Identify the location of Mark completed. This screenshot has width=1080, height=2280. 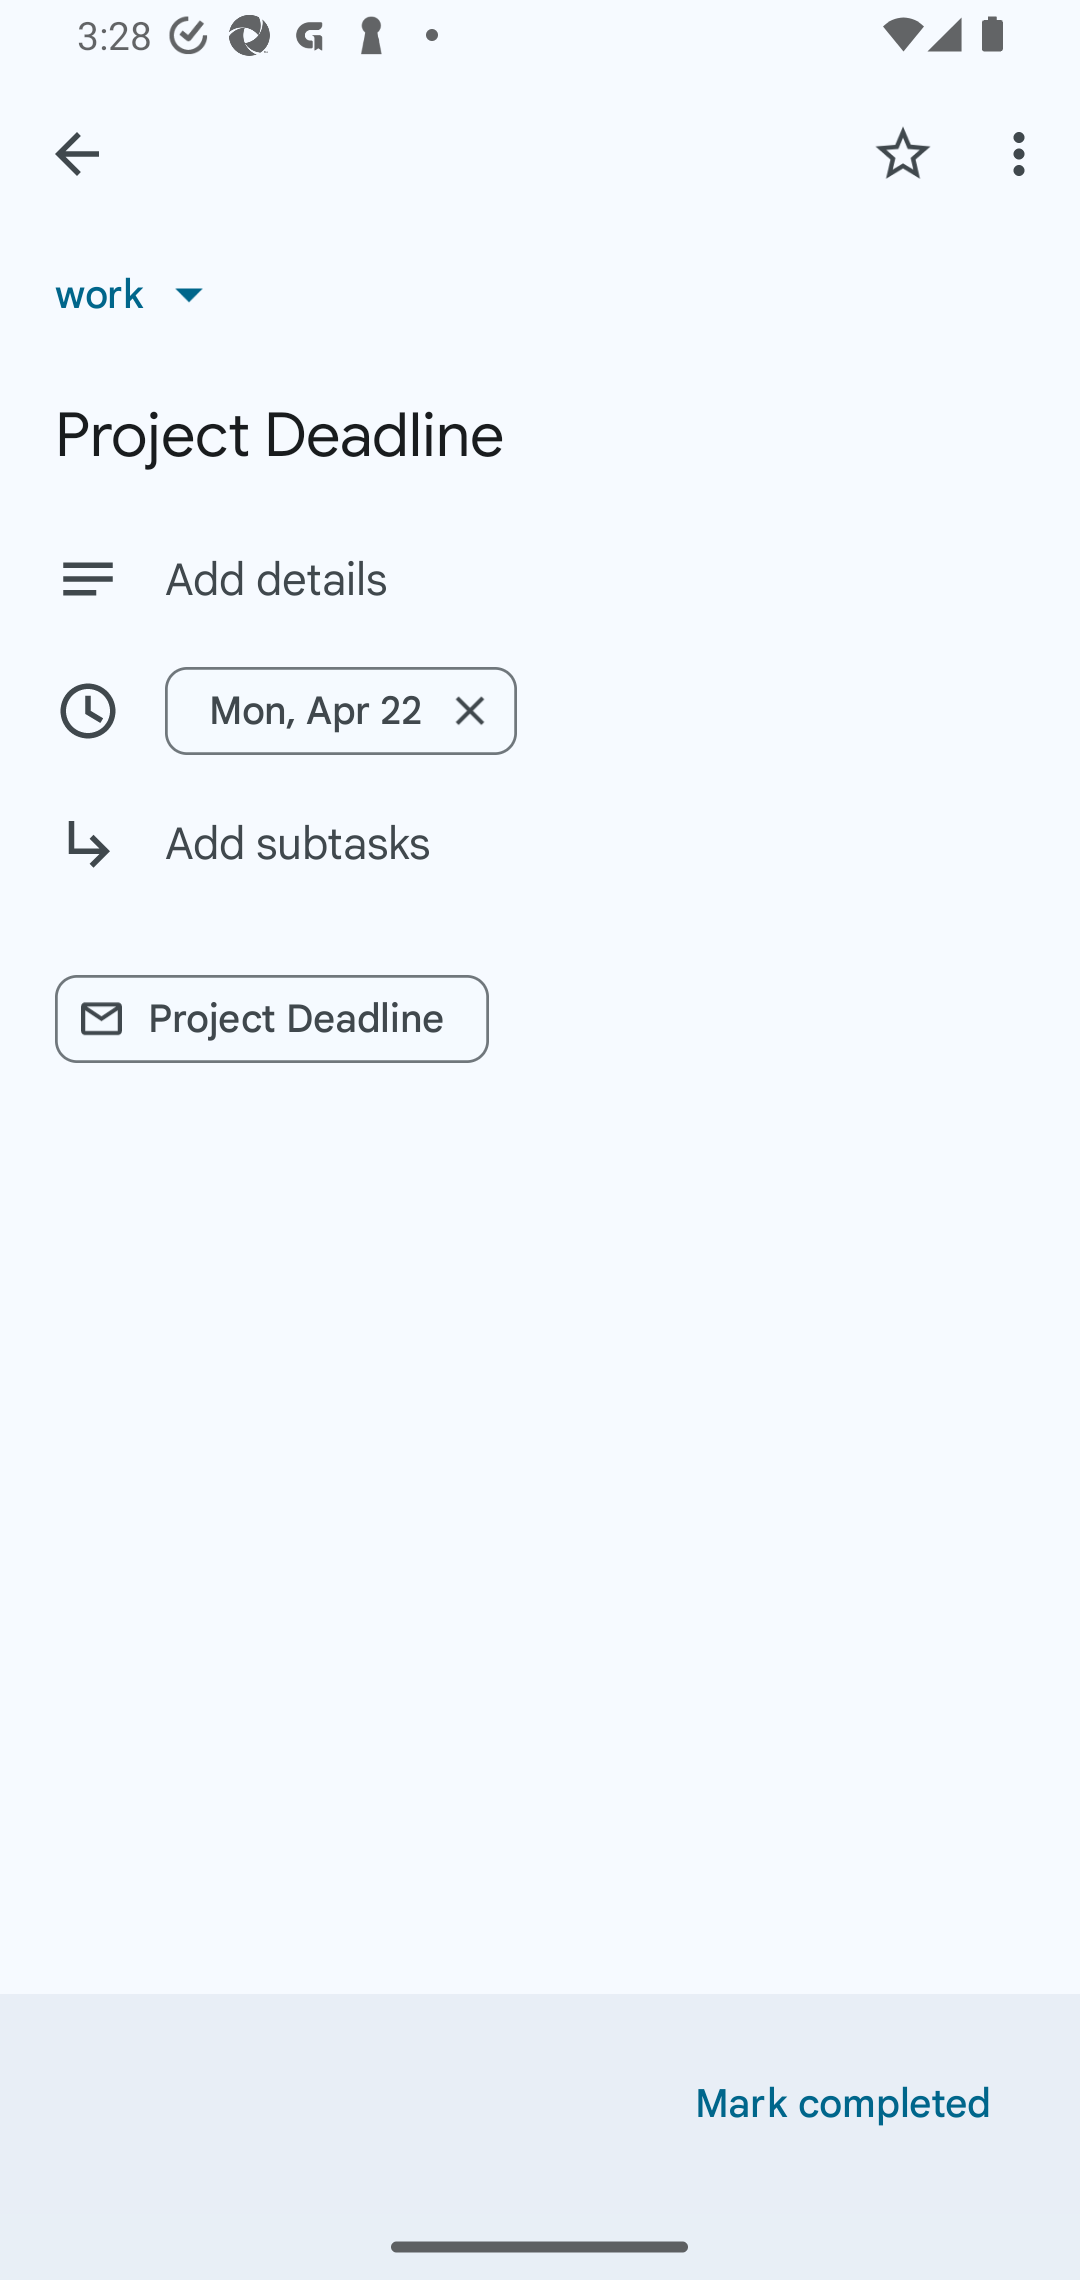
(843, 2104).